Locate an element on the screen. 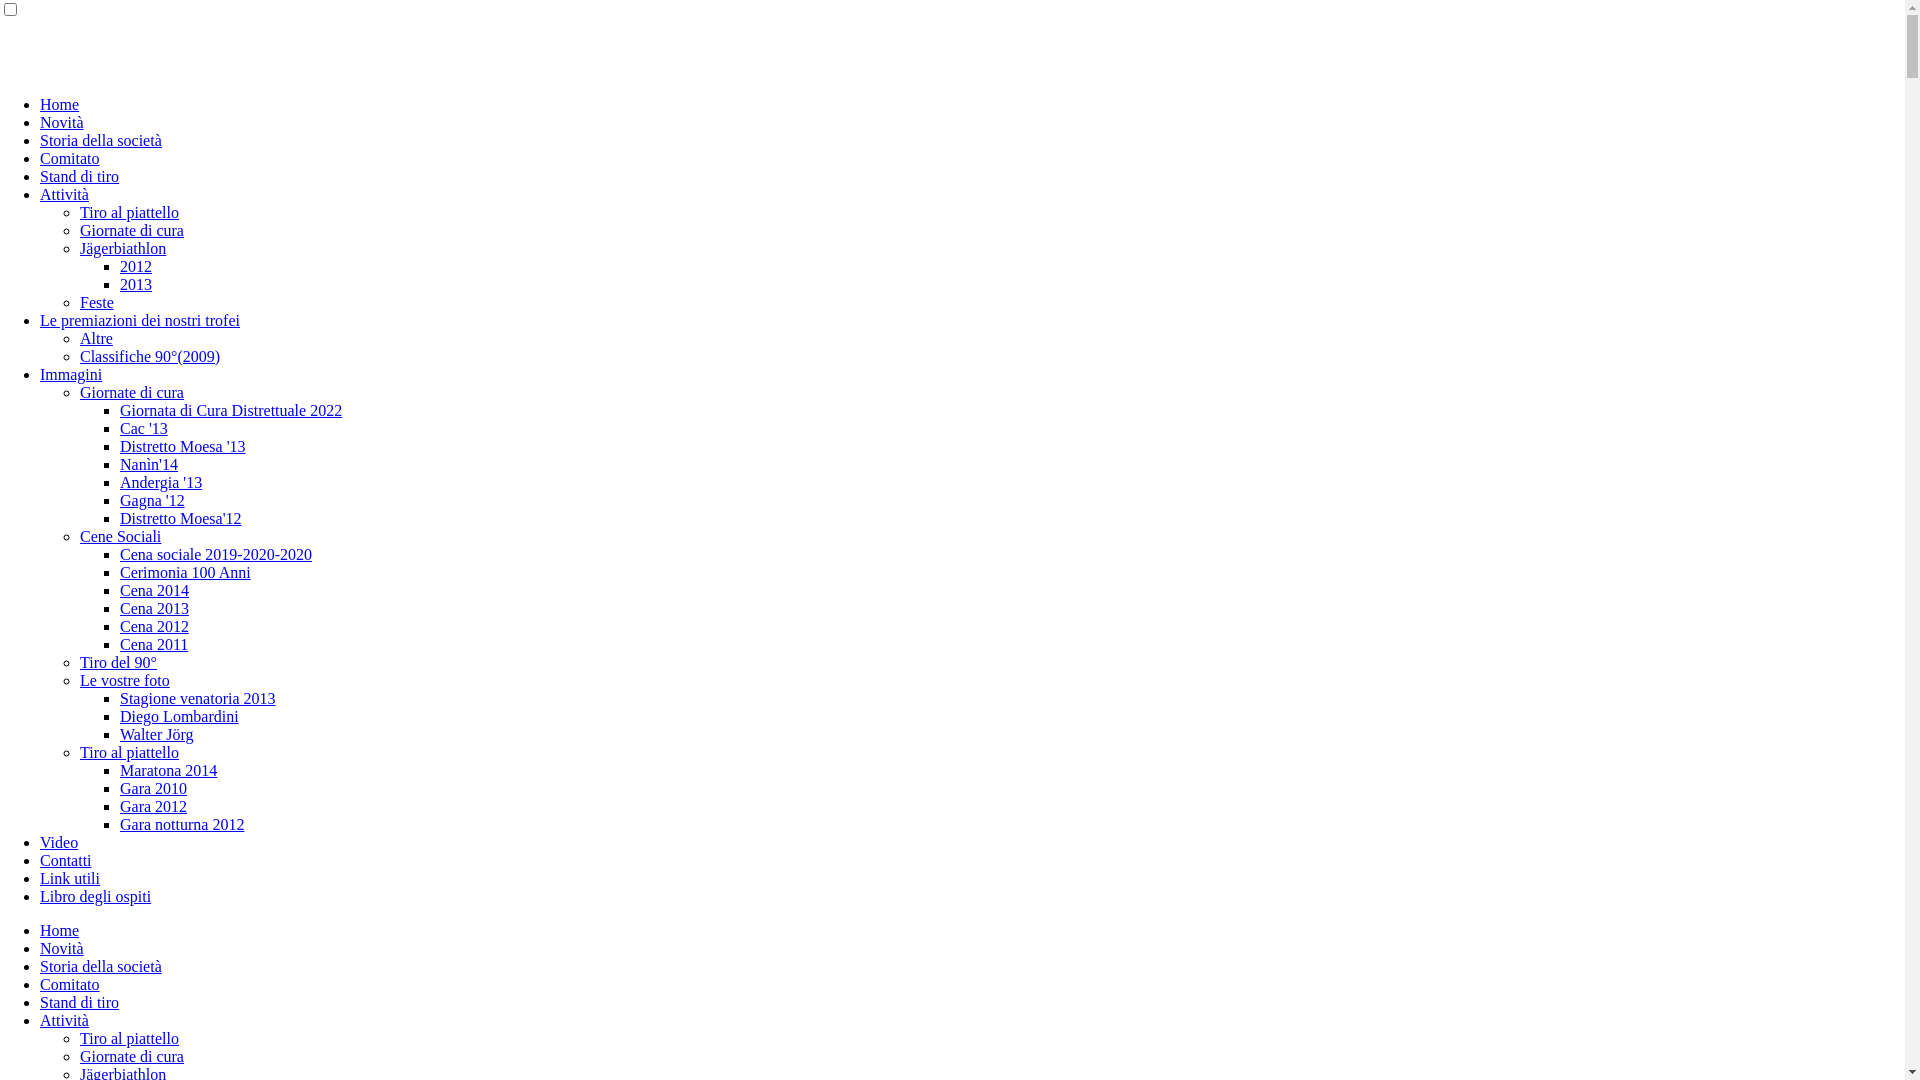  Cene Sociali is located at coordinates (120, 536).